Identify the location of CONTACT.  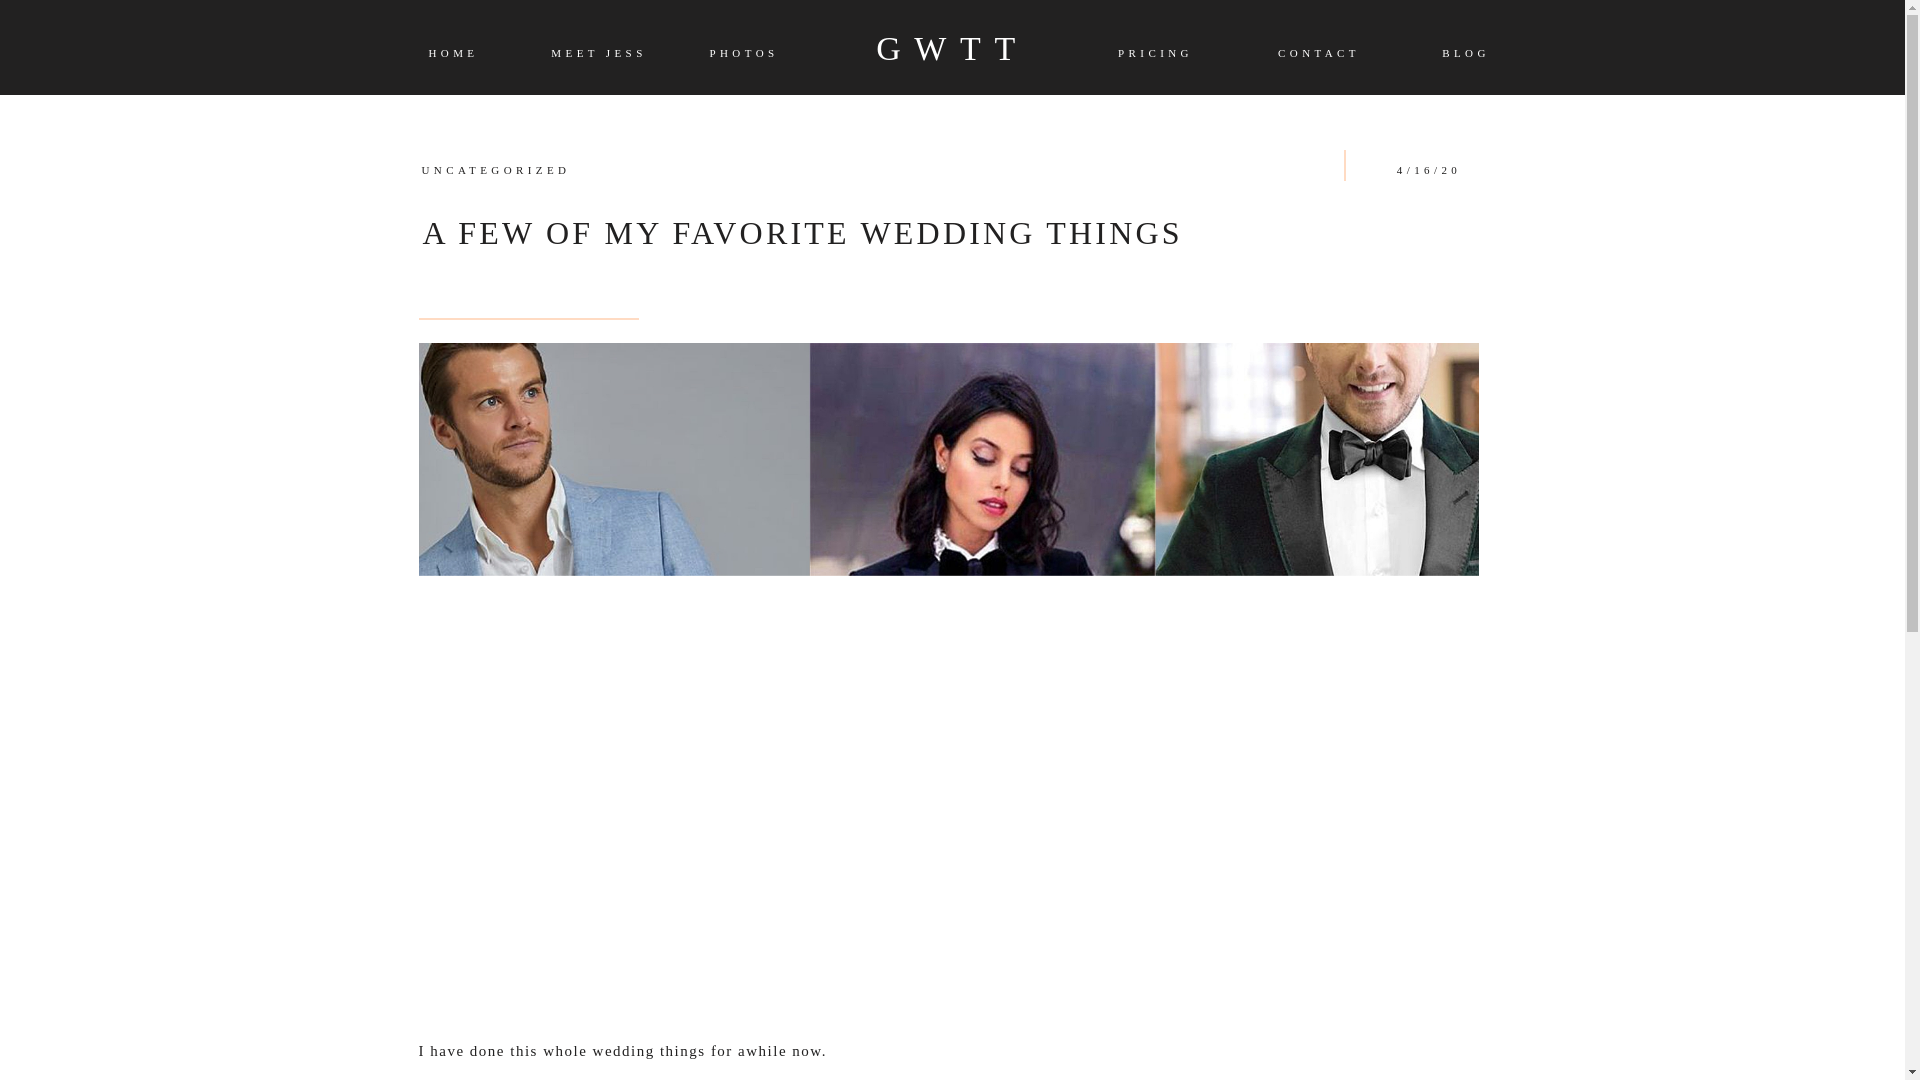
(1318, 54).